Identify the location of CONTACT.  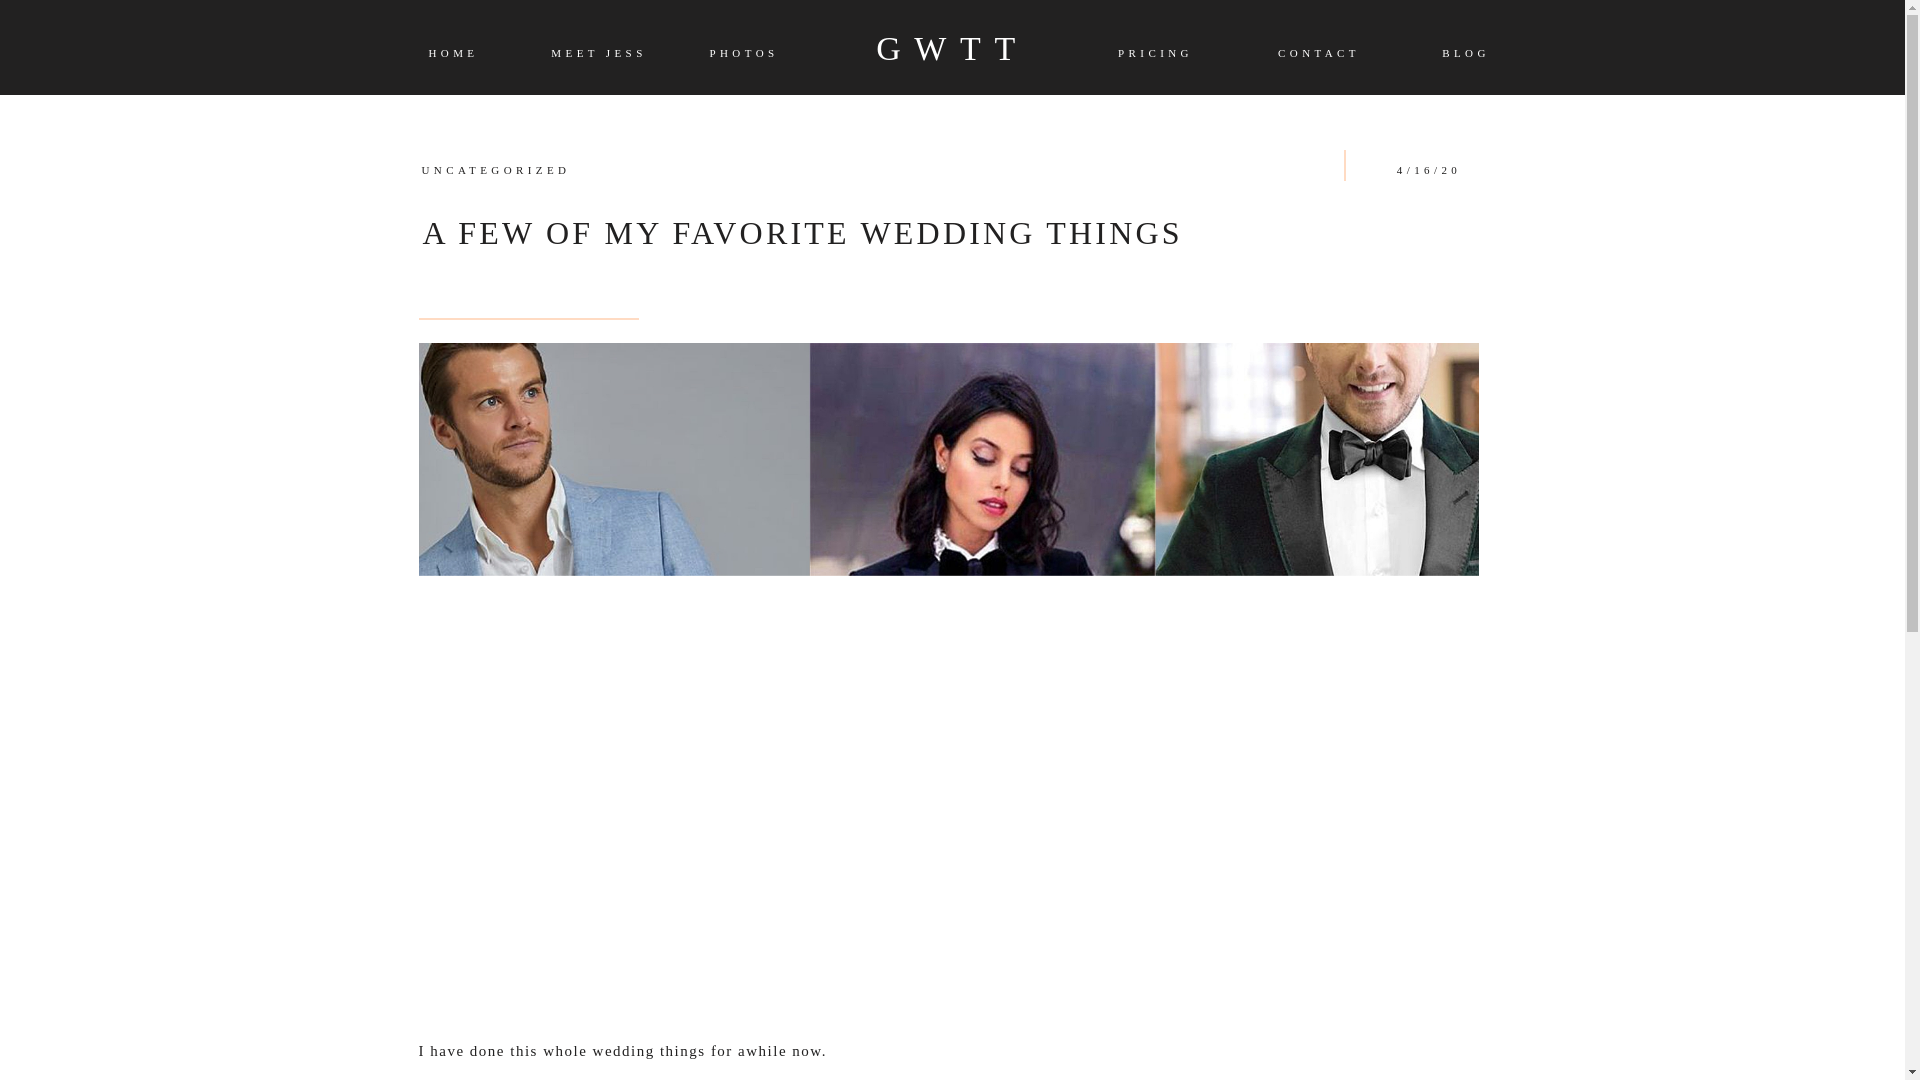
(1318, 54).